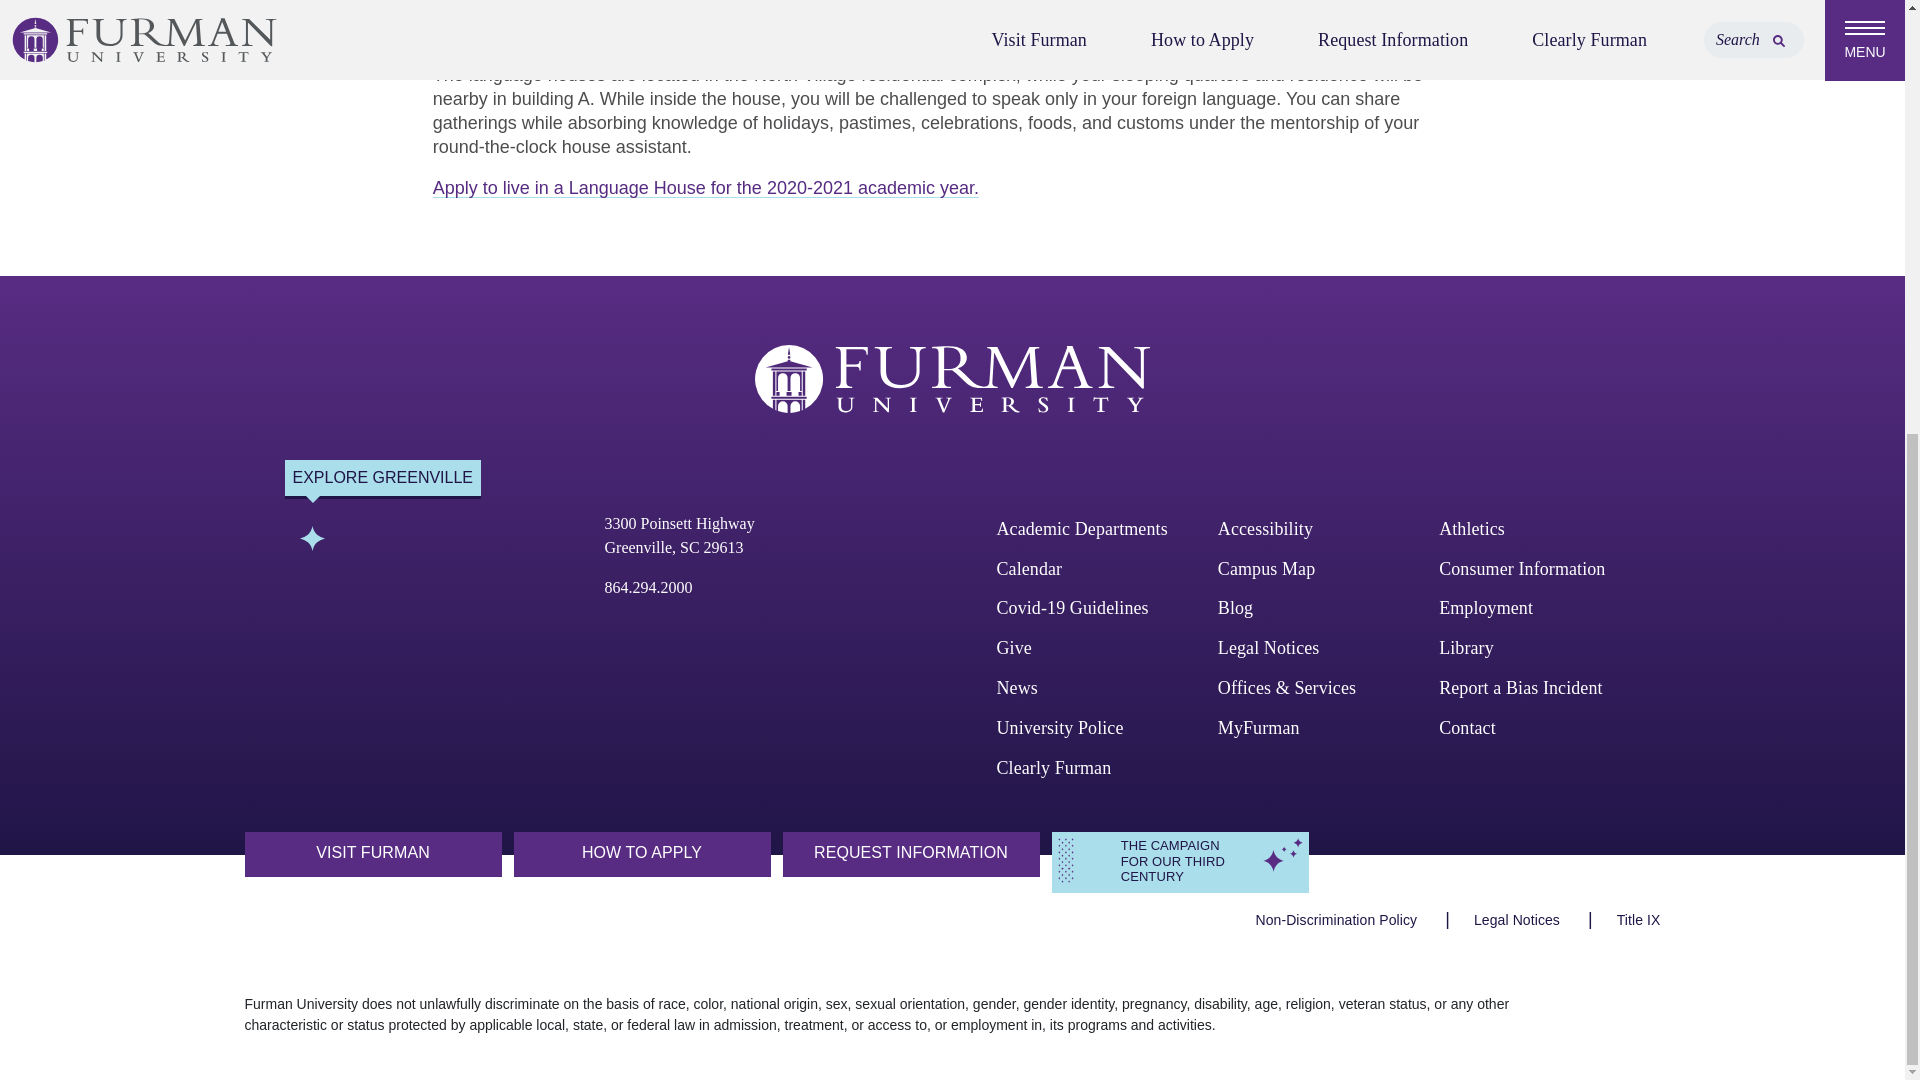 The height and width of the screenshot is (1080, 1920). Describe the element at coordinates (1028, 568) in the screenshot. I see `Calendar` at that location.